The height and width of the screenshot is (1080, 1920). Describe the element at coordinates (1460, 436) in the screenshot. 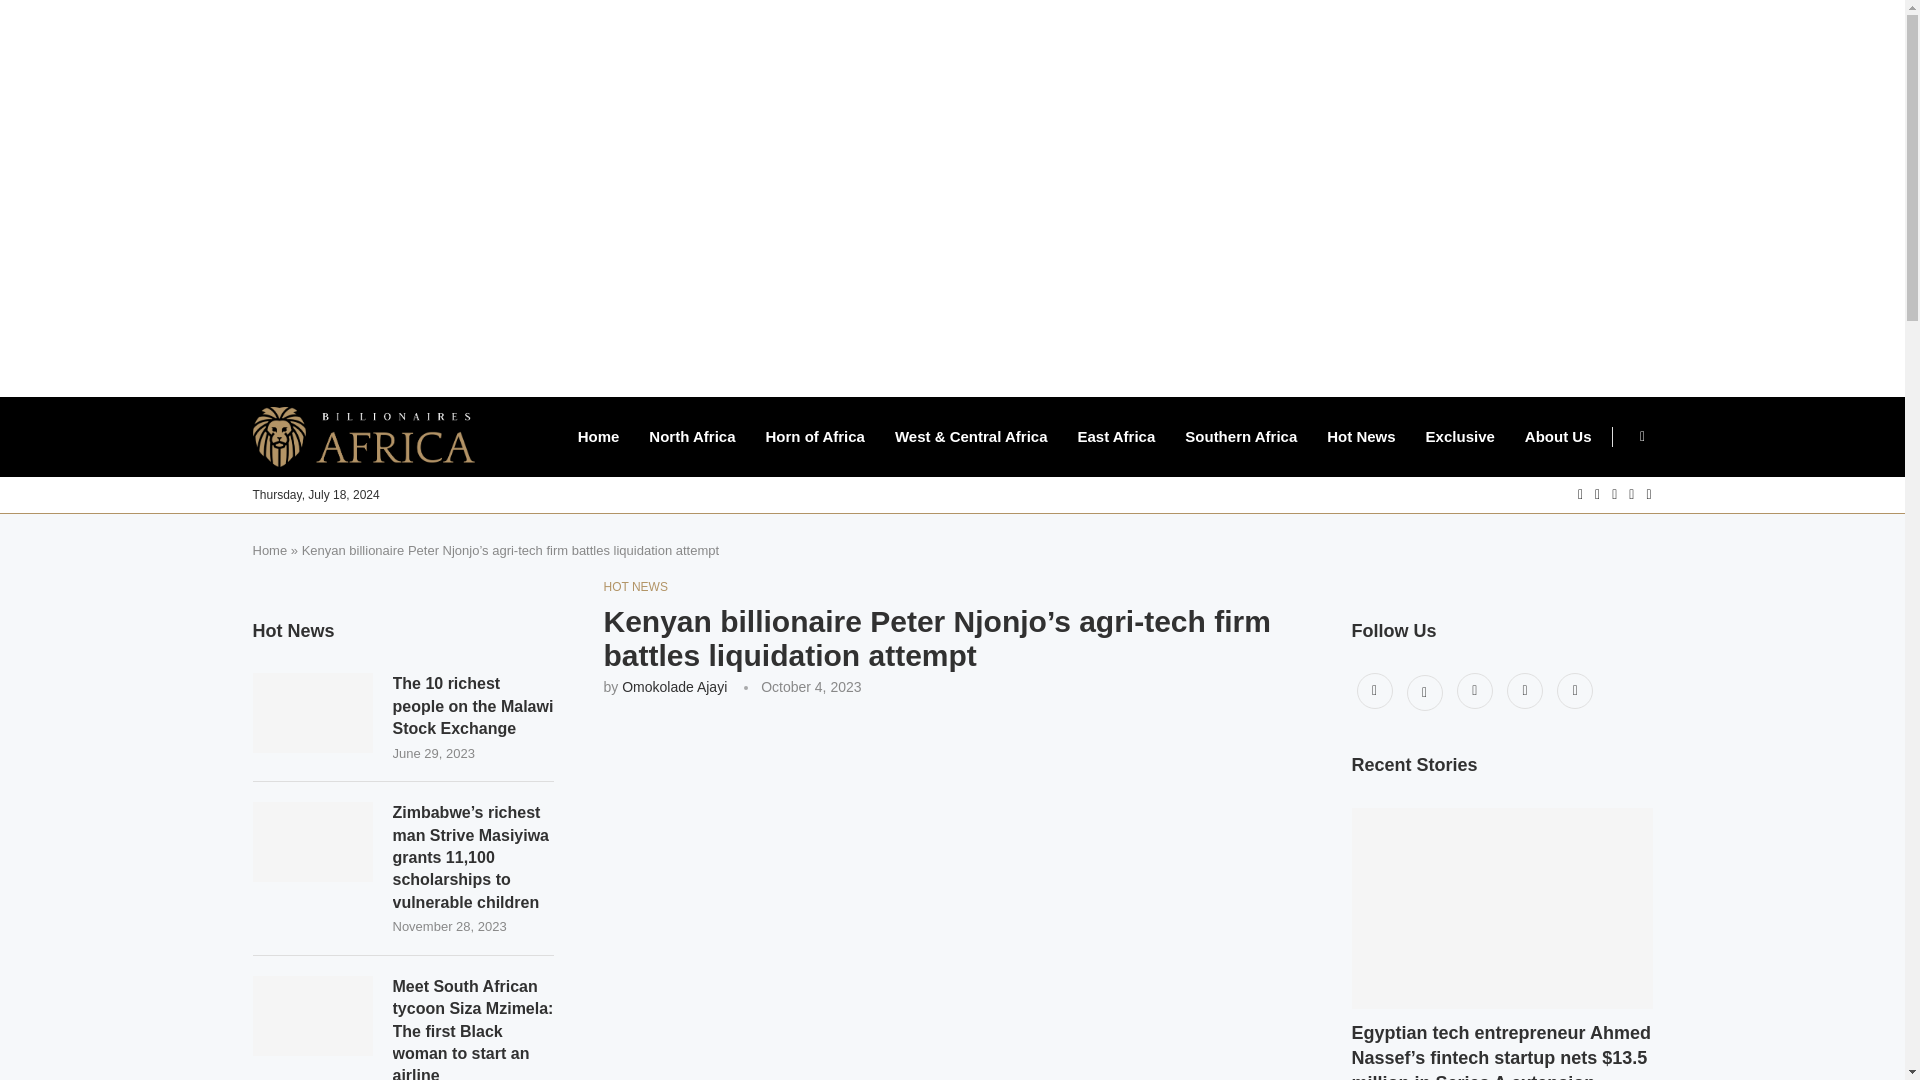

I see `Exclusive` at that location.